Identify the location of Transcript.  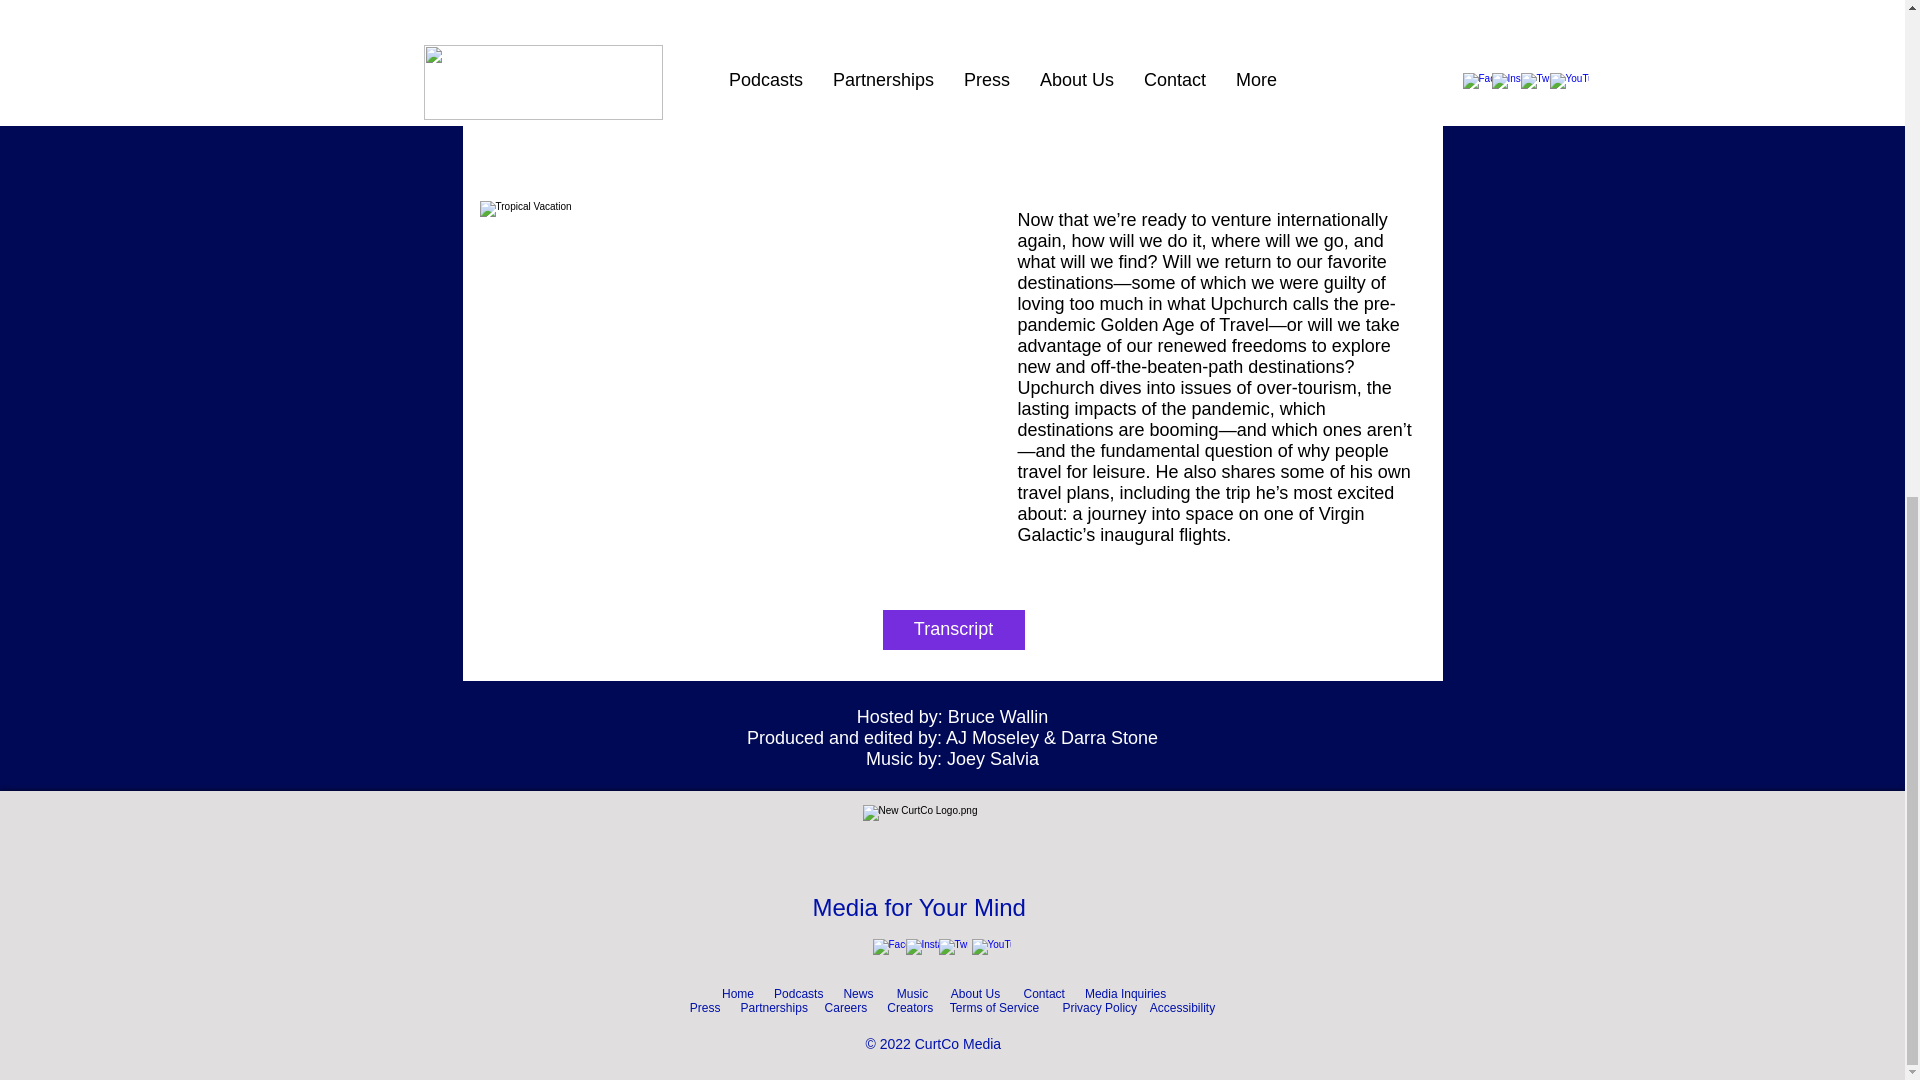
(952, 630).